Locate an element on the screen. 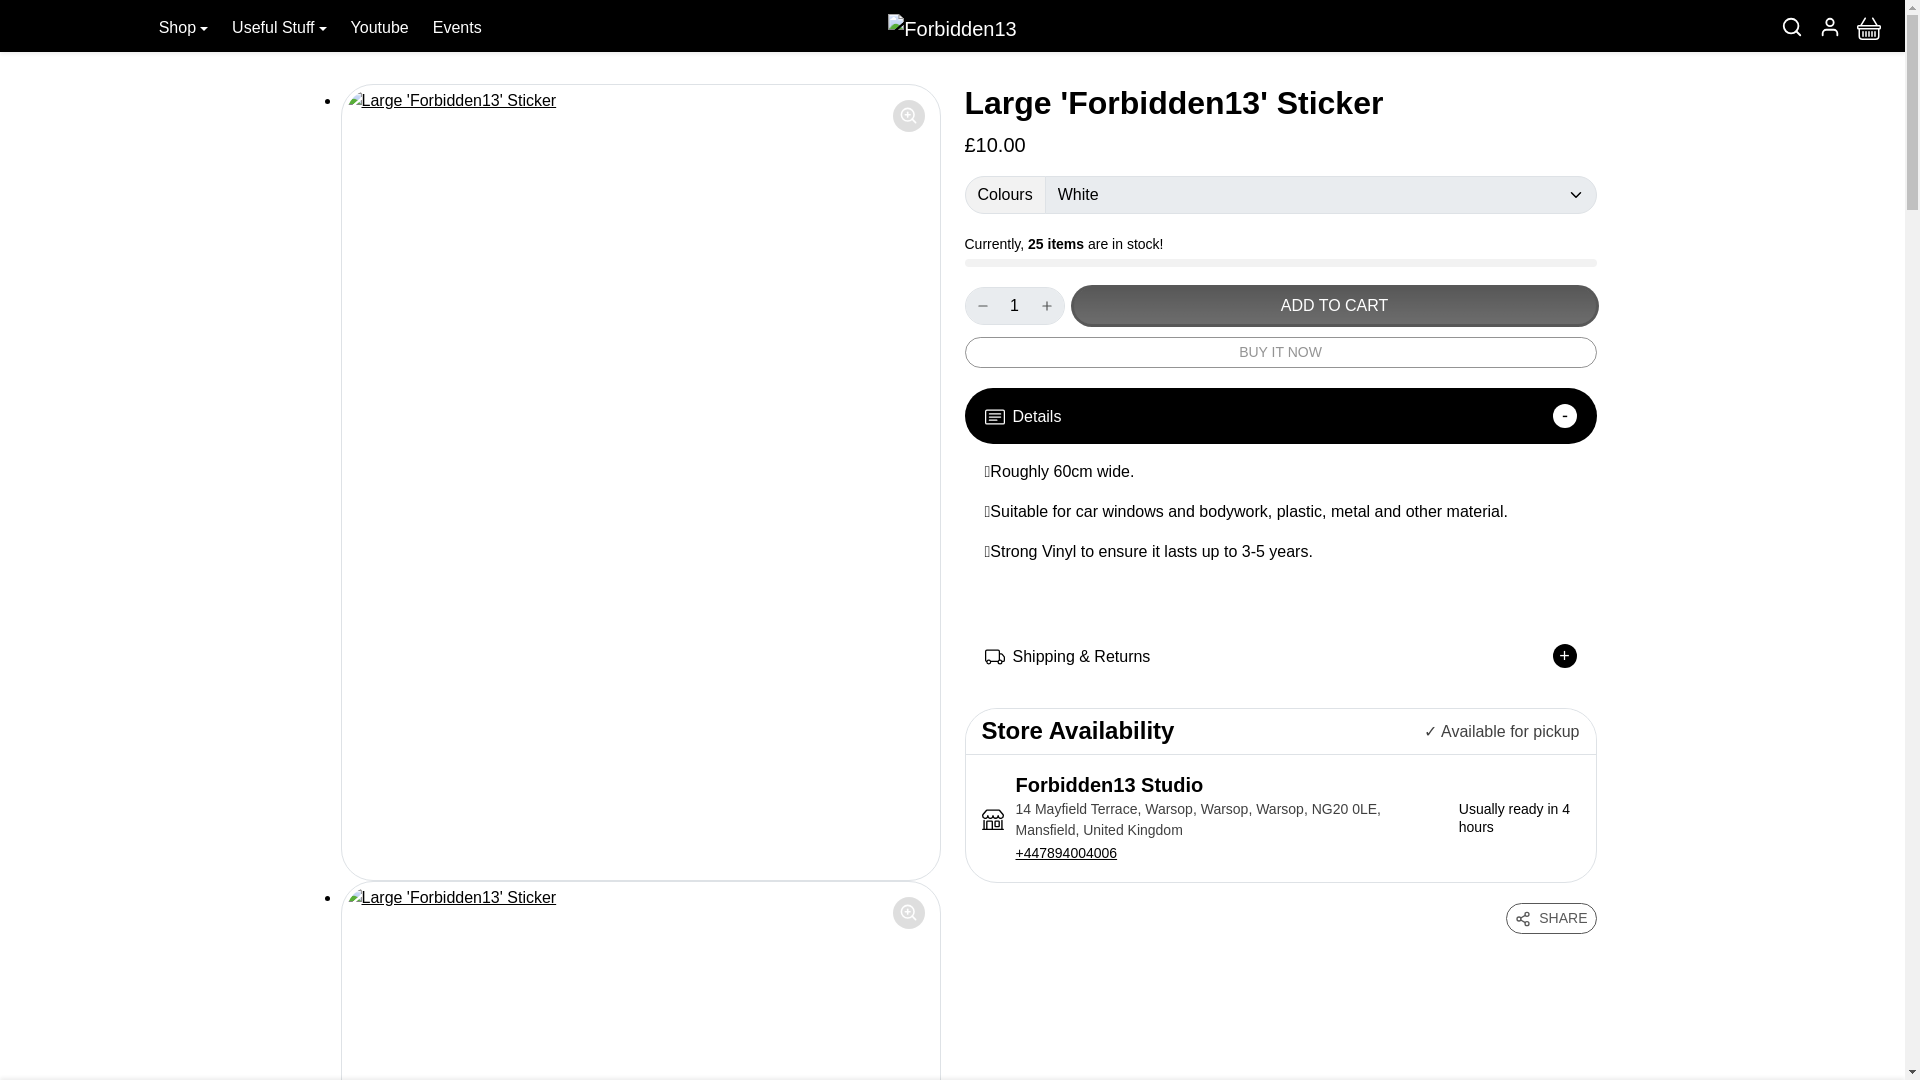 The image size is (1920, 1080). Events is located at coordinates (456, 28).